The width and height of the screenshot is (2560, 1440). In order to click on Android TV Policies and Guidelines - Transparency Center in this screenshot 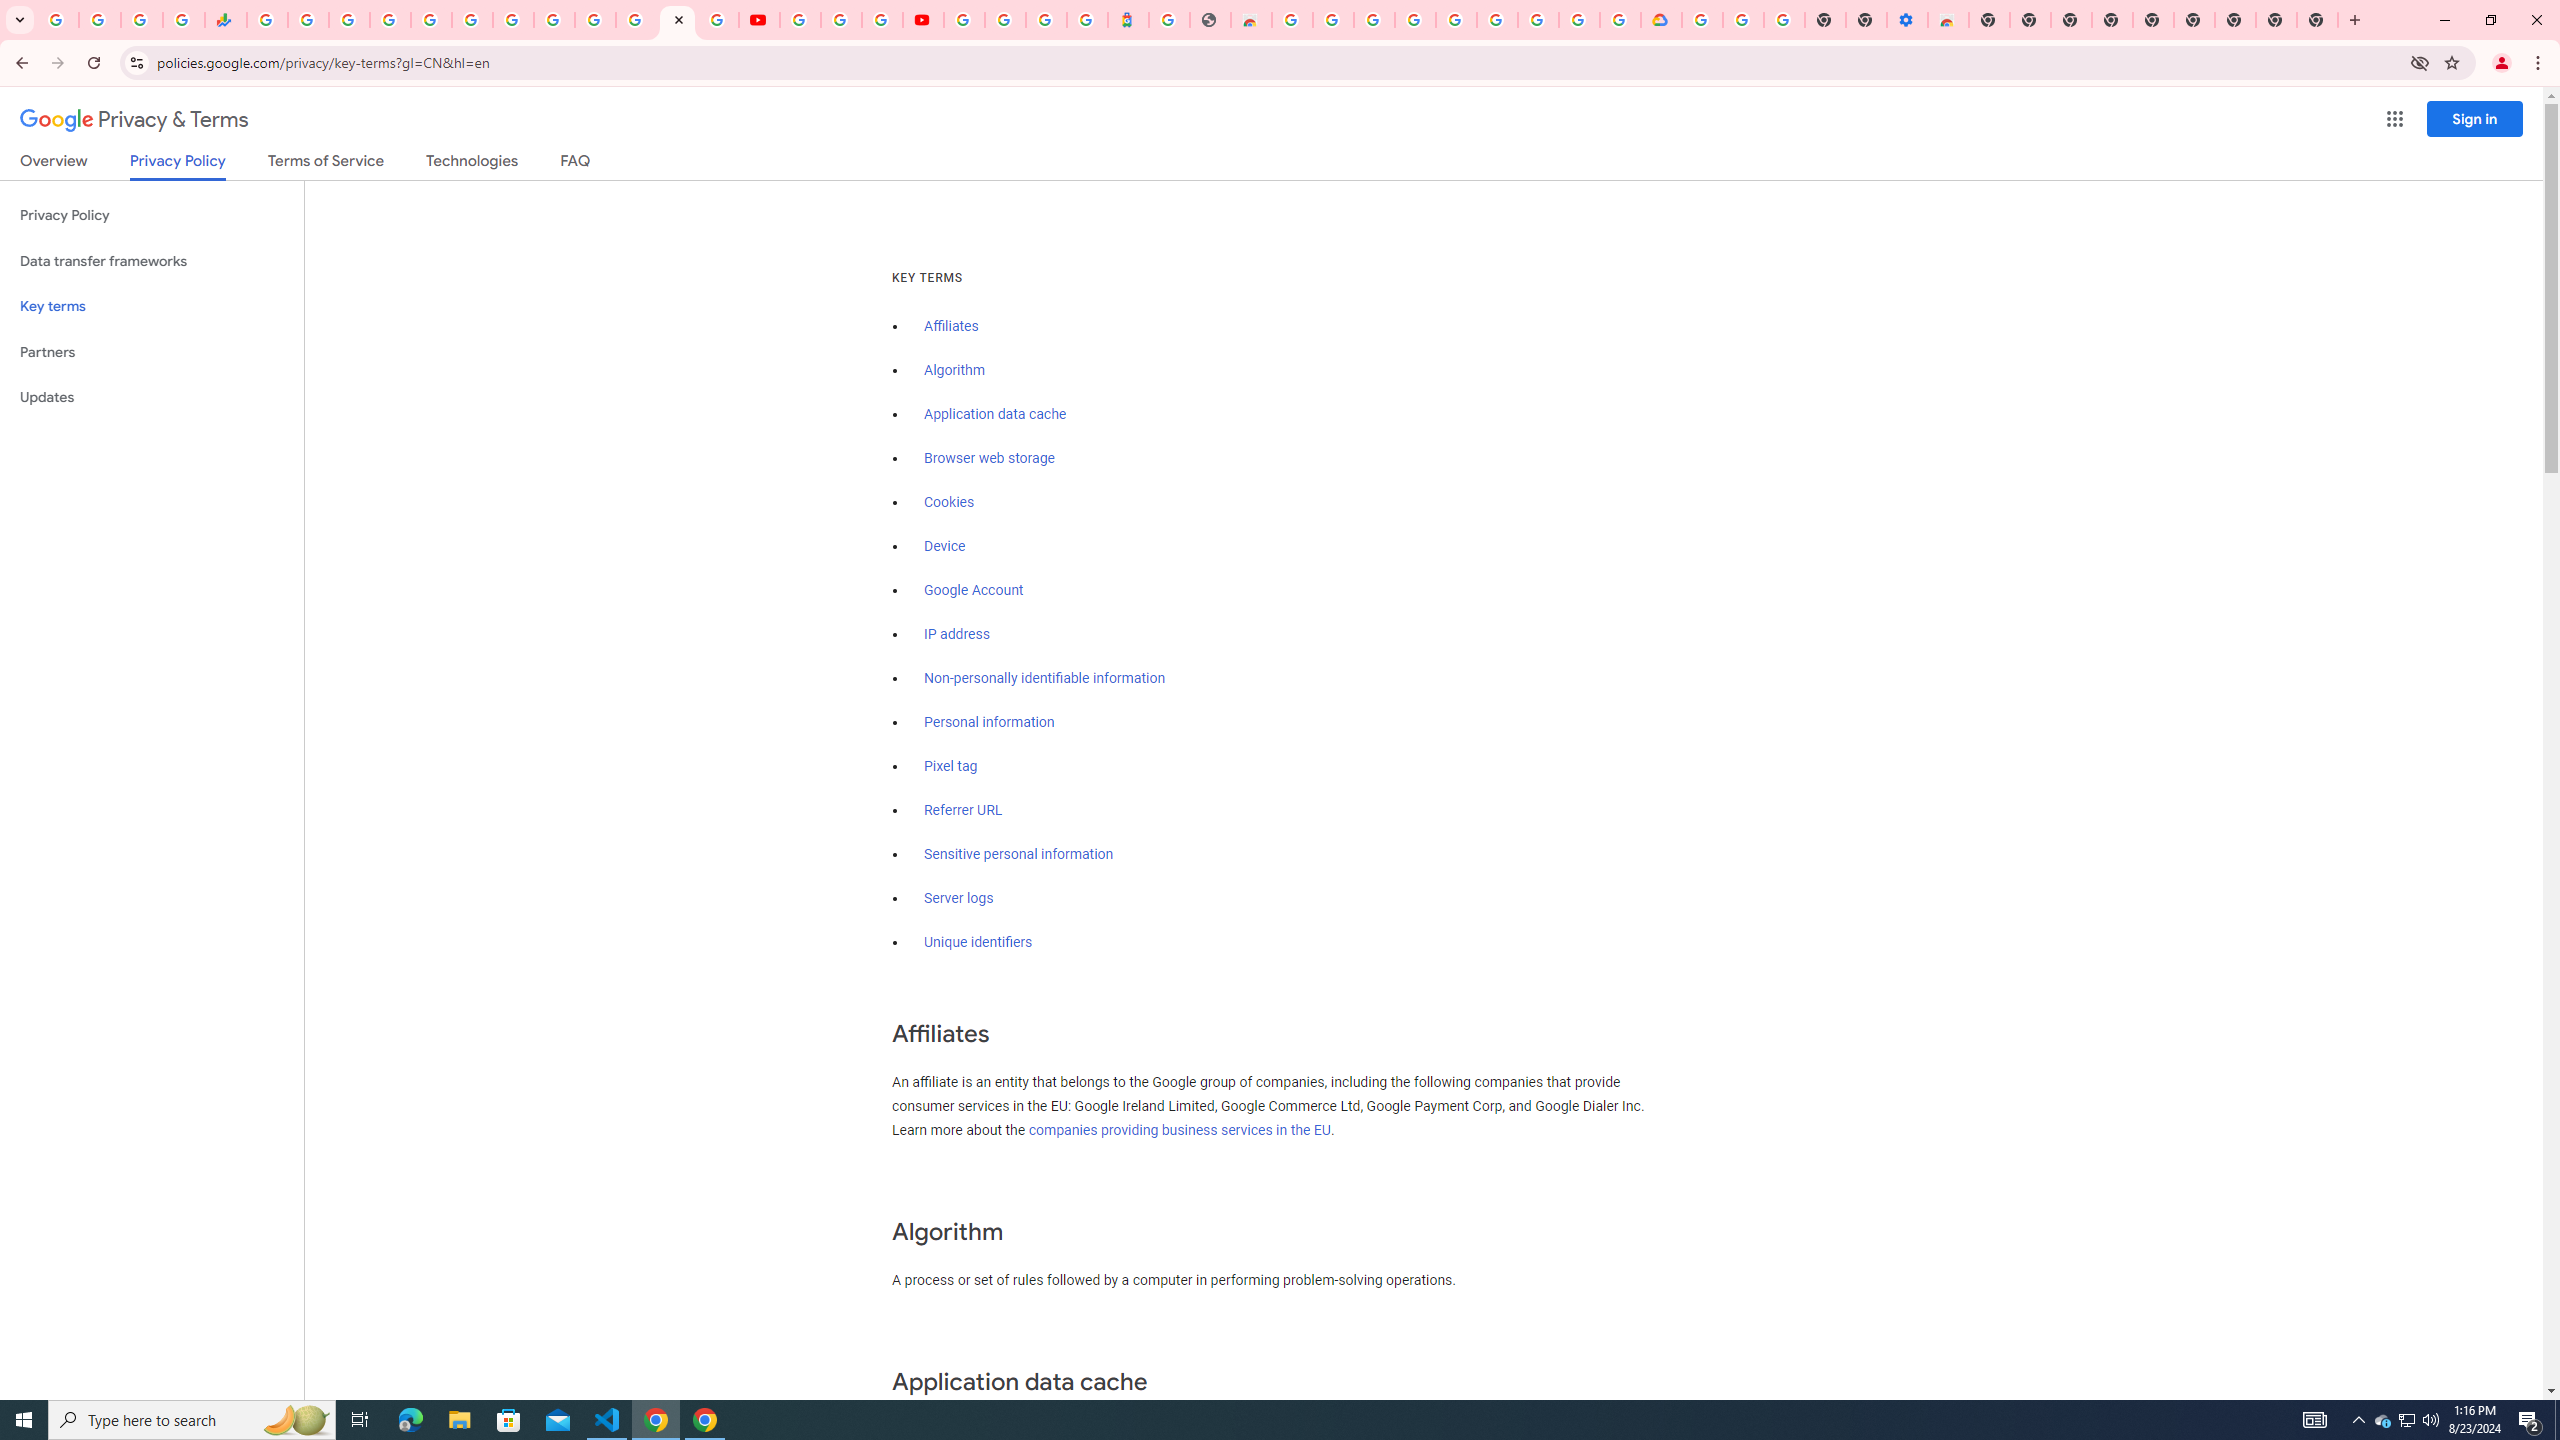, I will do `click(512, 20)`.